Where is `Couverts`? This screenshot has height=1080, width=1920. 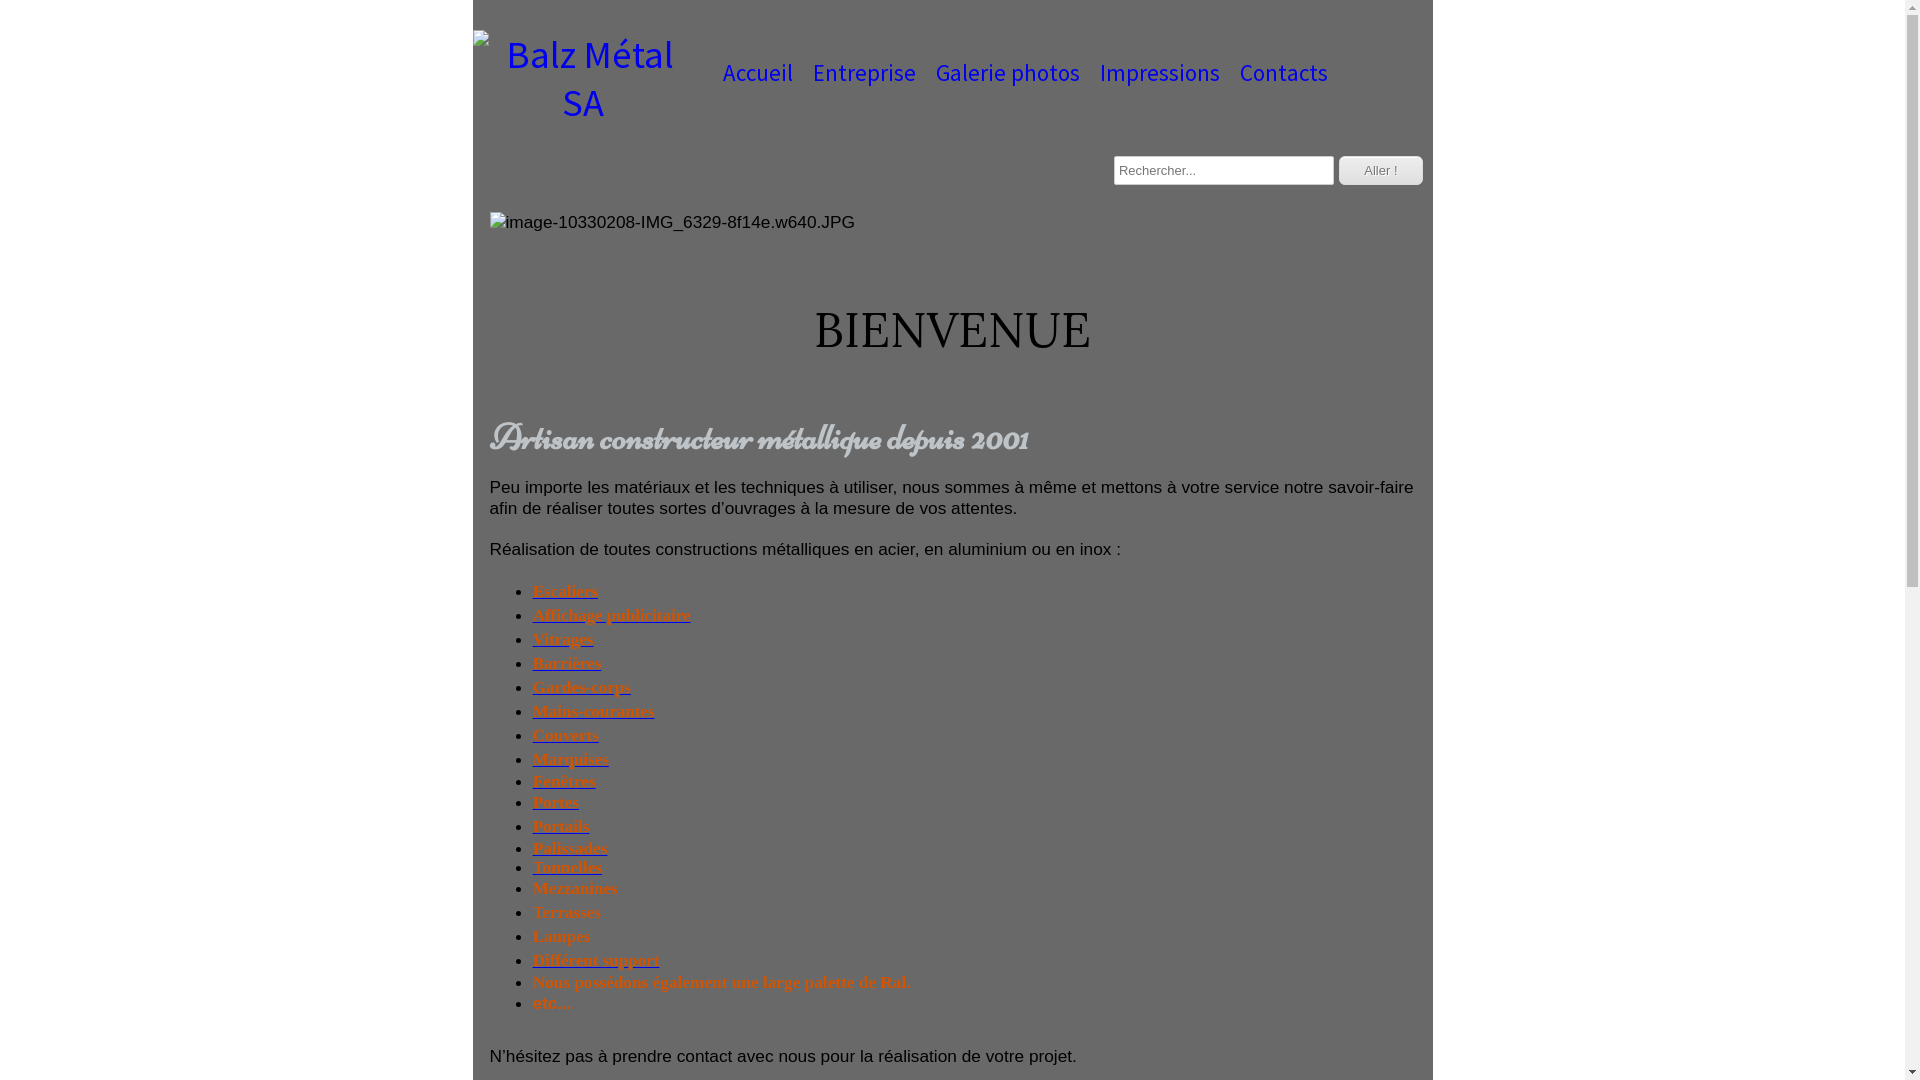 Couverts is located at coordinates (566, 736).